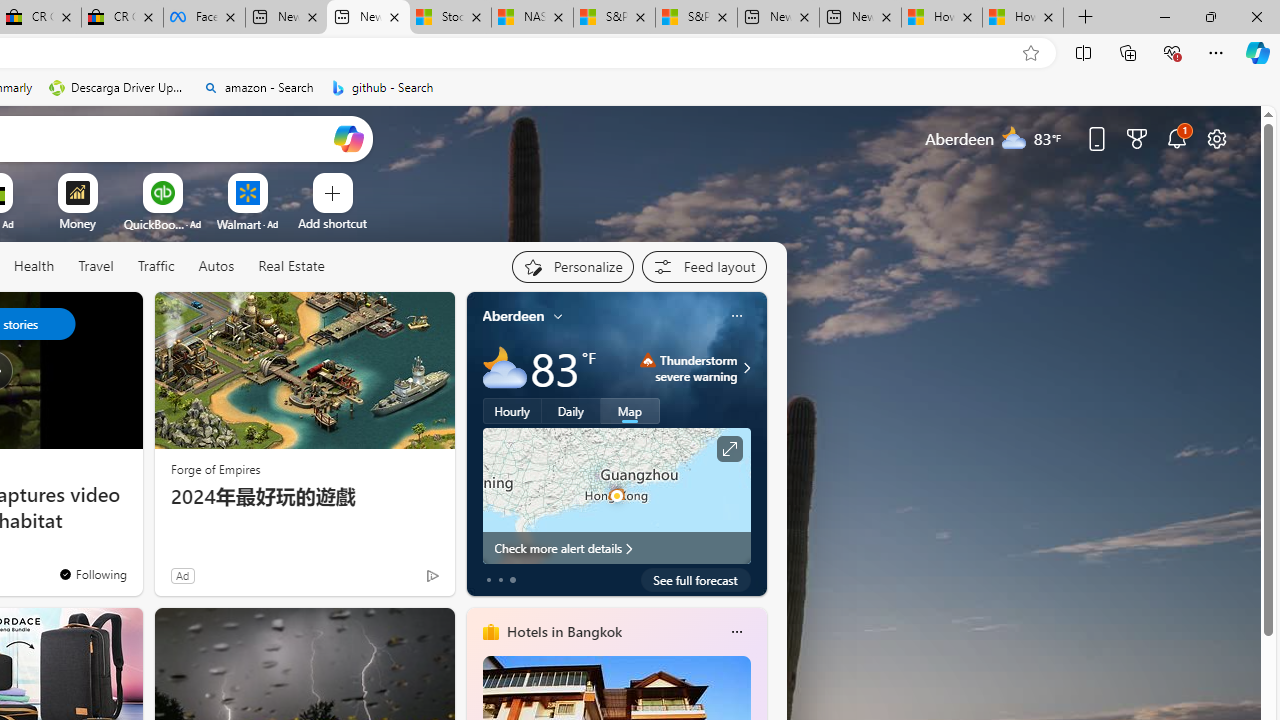  I want to click on How to Use a Monitor With Your Closed Laptop, so click(1023, 18).